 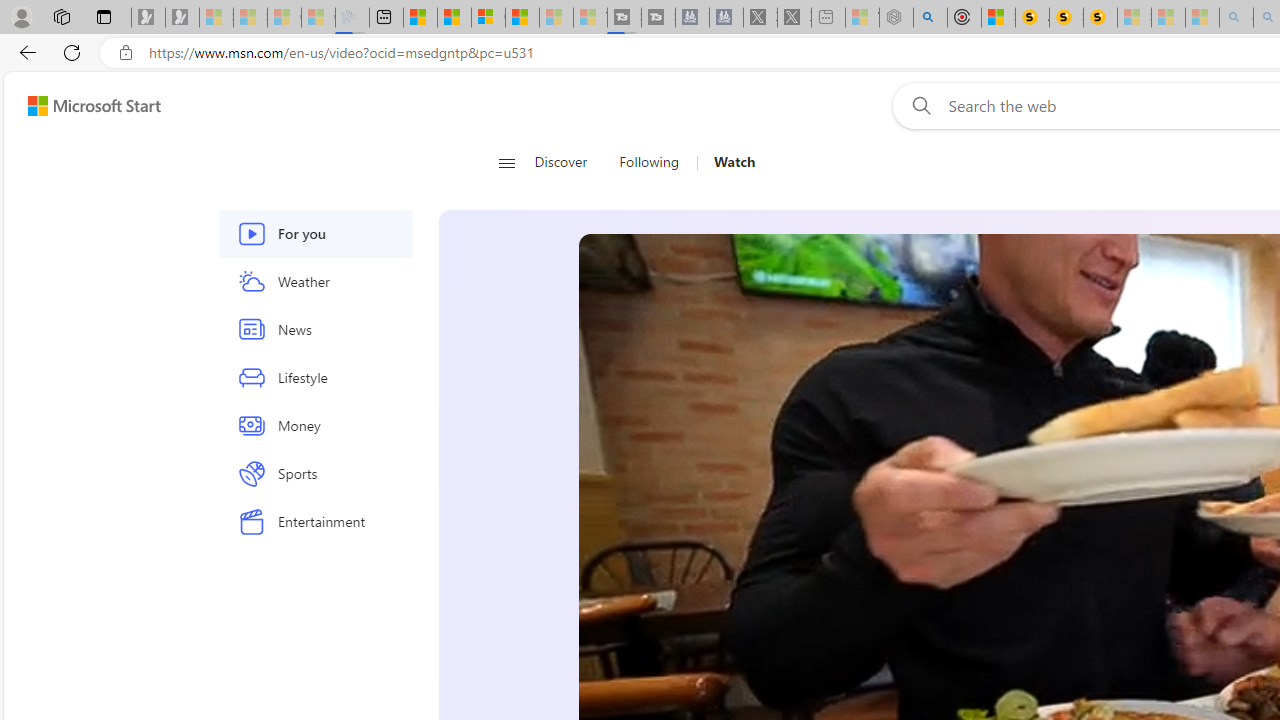 What do you see at coordinates (506, 162) in the screenshot?
I see `Open navigation menu` at bounding box center [506, 162].